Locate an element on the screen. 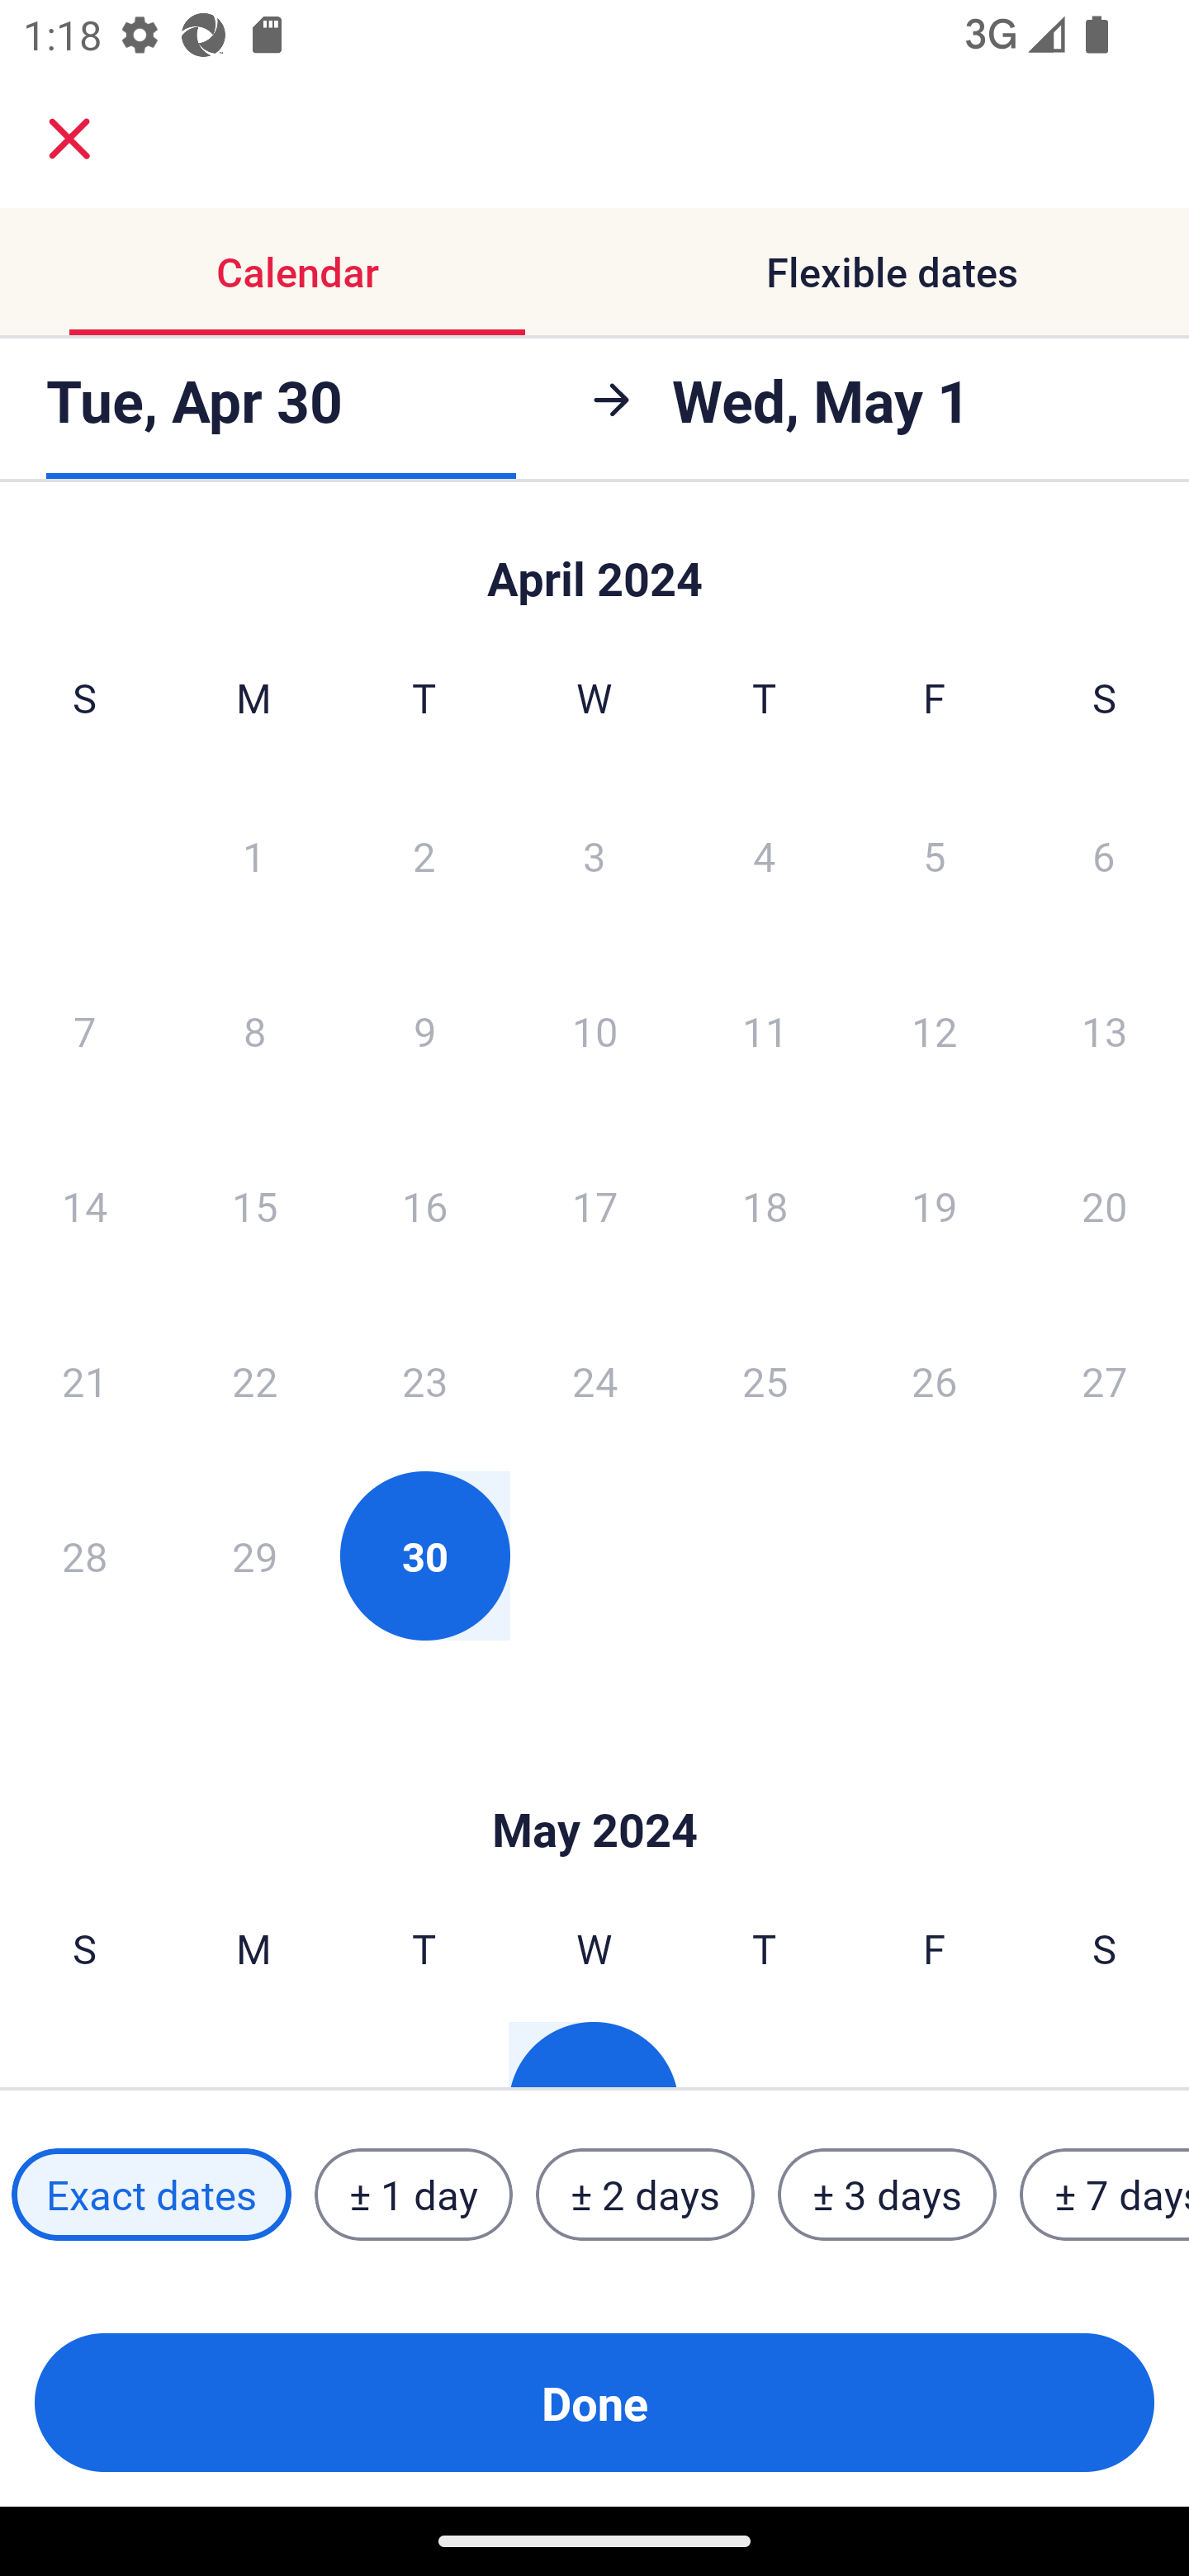 The width and height of the screenshot is (1189, 2576). 1 Monday, April 1, 2024 is located at coordinates (253, 855).